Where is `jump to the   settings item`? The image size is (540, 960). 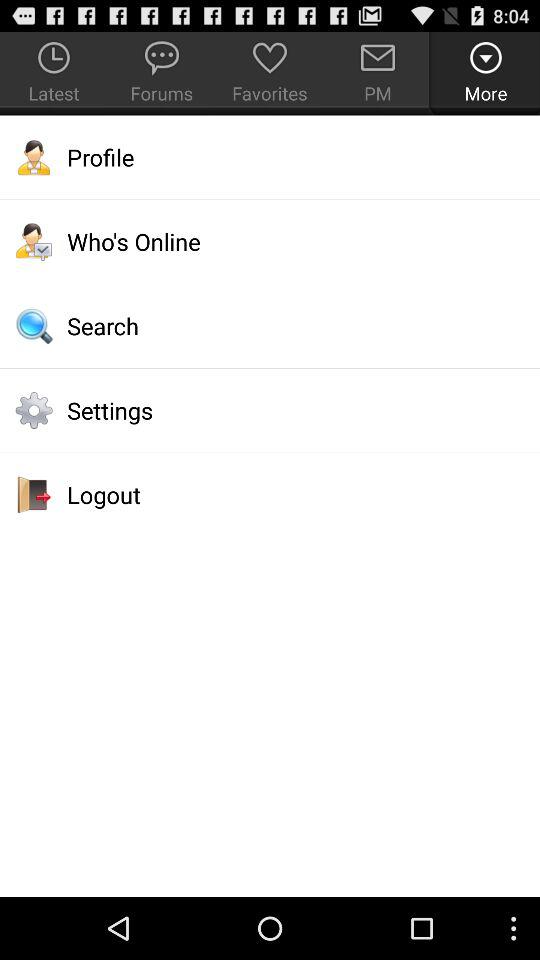
jump to the   settings item is located at coordinates (270, 410).